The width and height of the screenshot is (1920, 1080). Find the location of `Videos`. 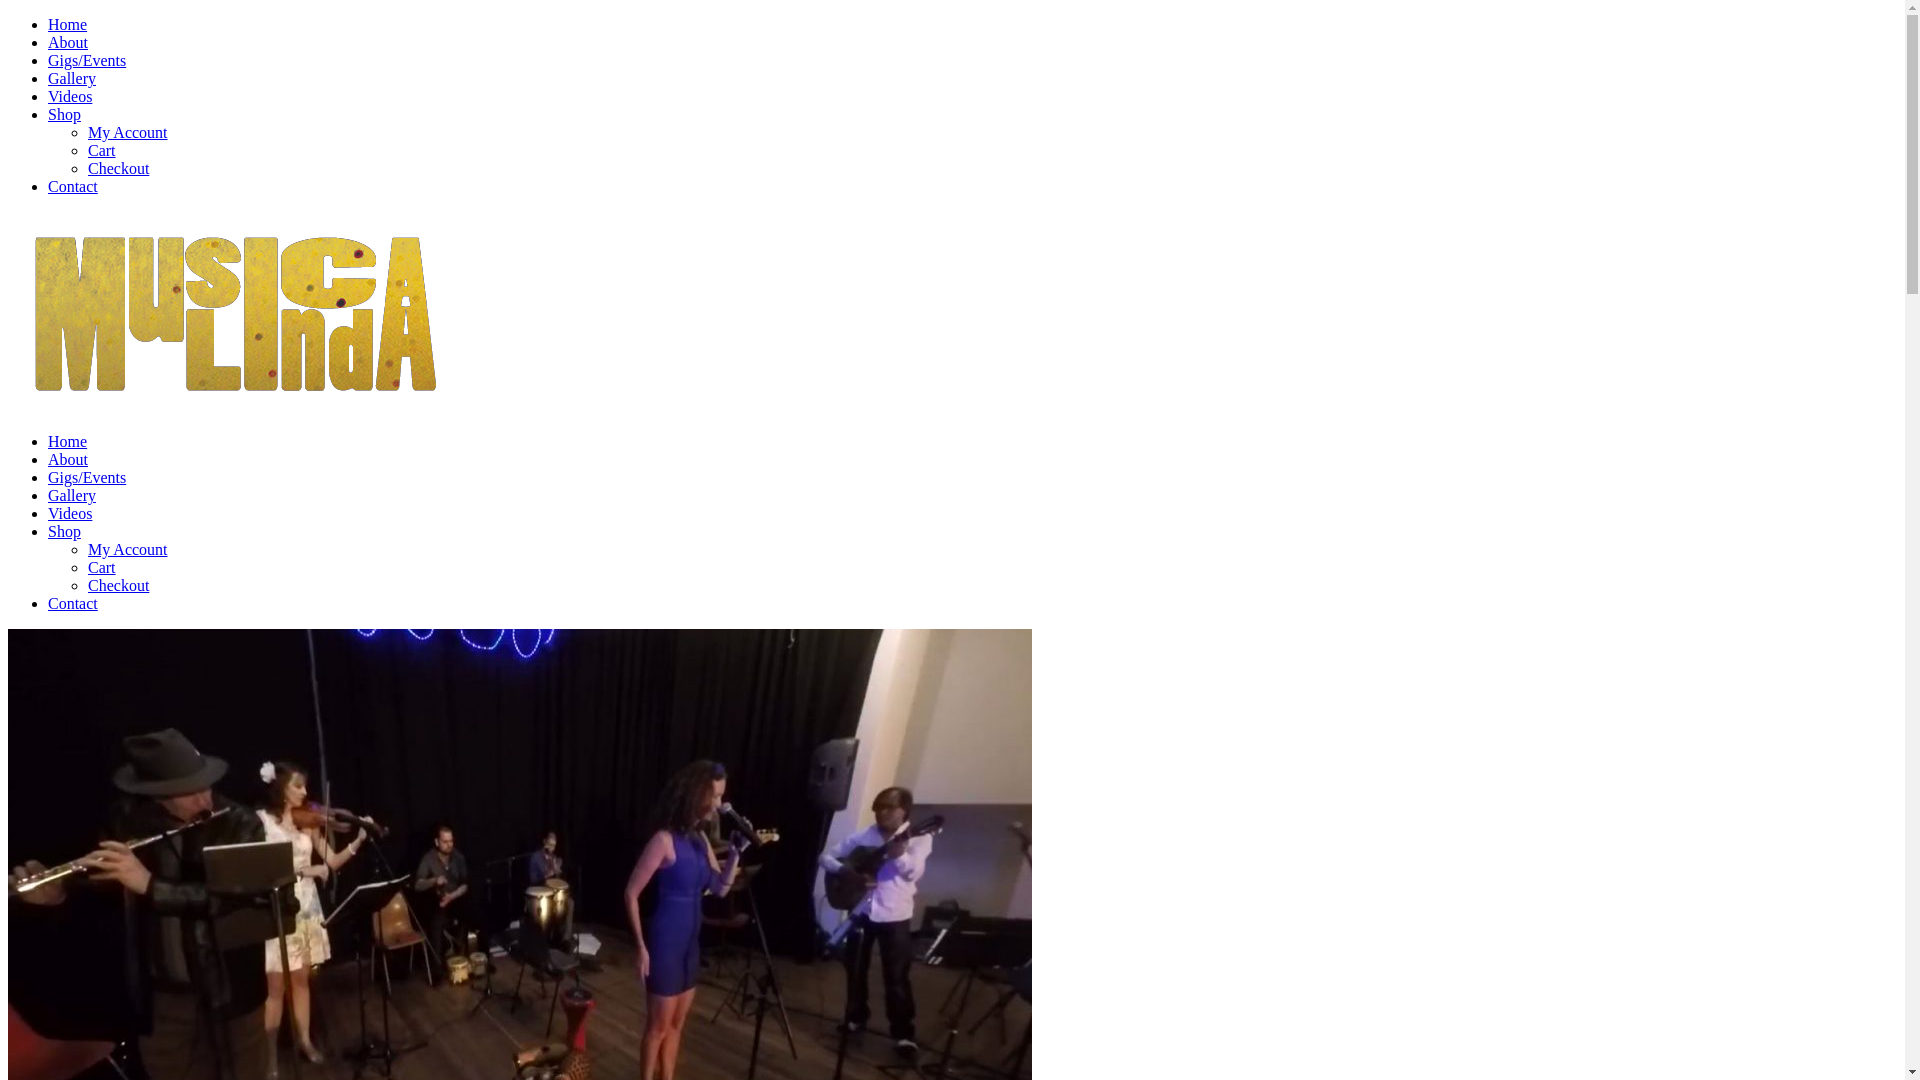

Videos is located at coordinates (70, 96).